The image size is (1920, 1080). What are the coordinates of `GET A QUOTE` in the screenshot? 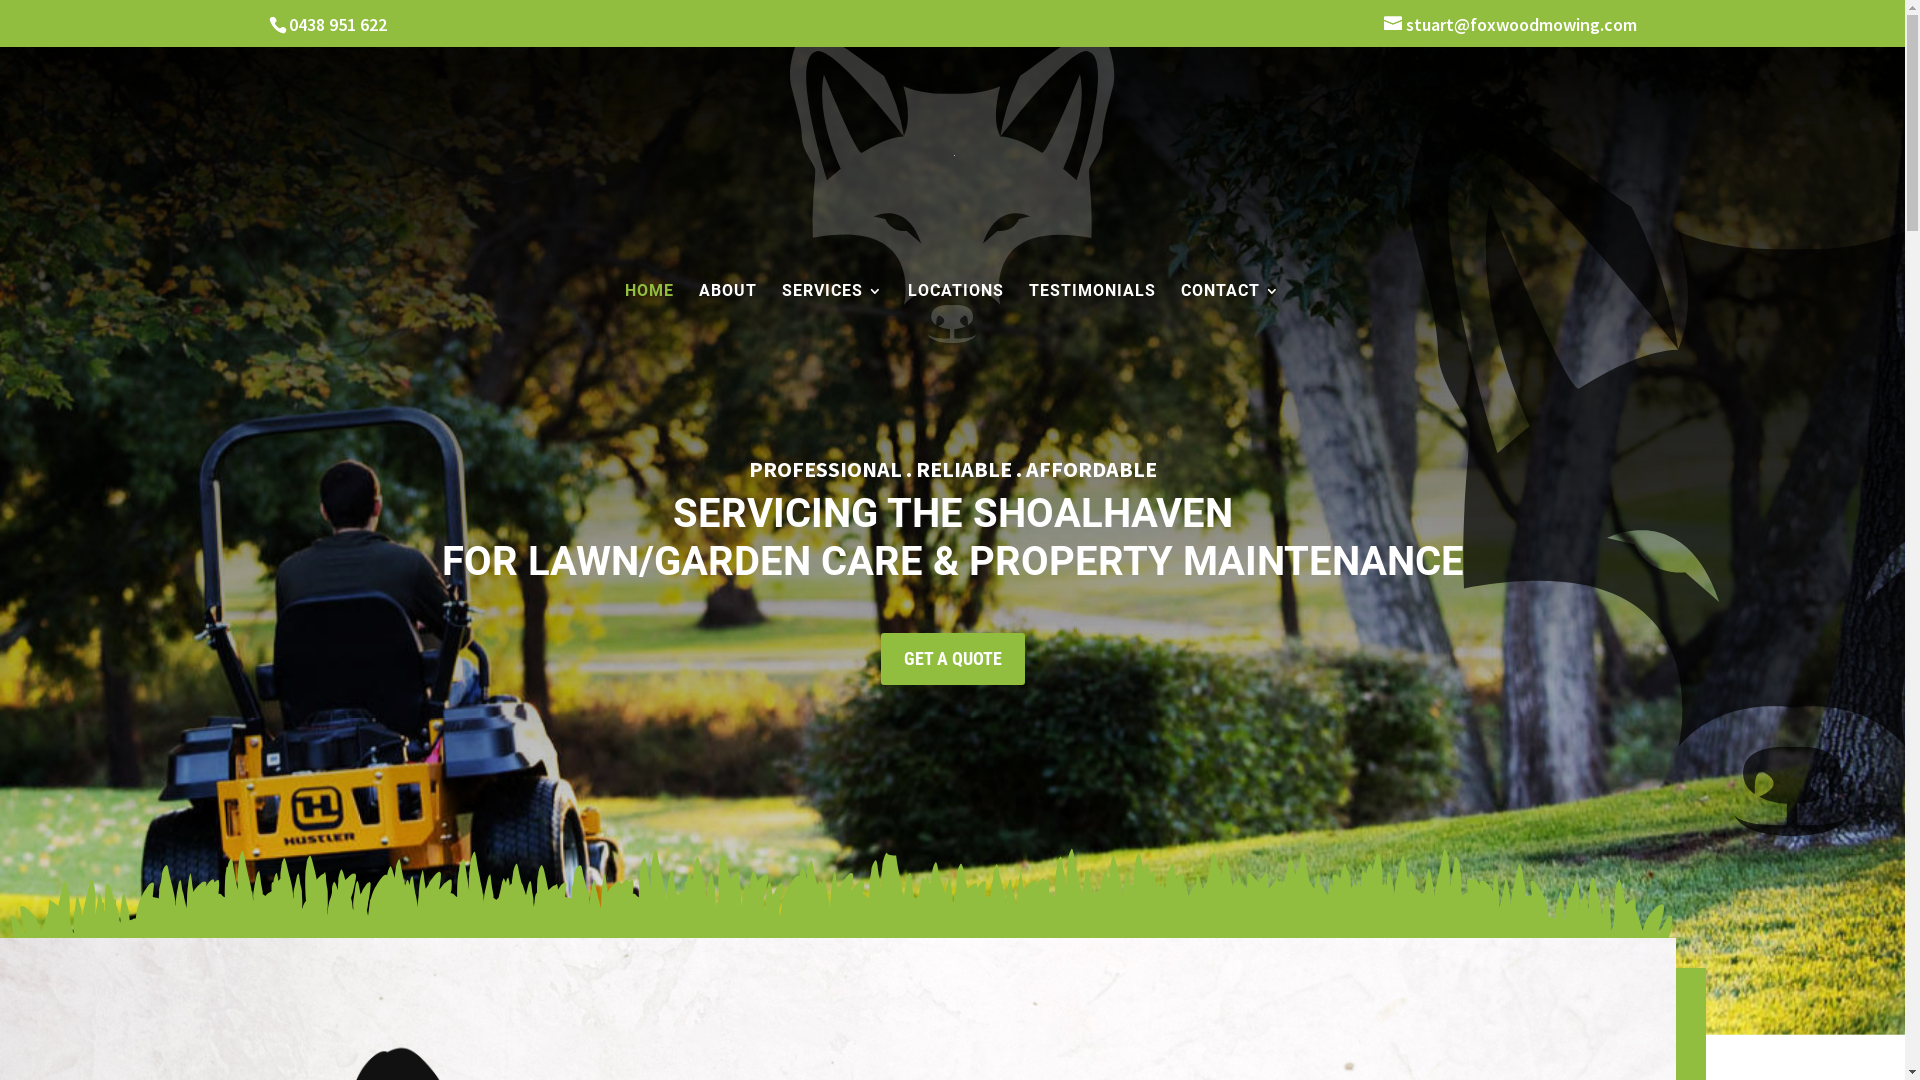 It's located at (952, 658).